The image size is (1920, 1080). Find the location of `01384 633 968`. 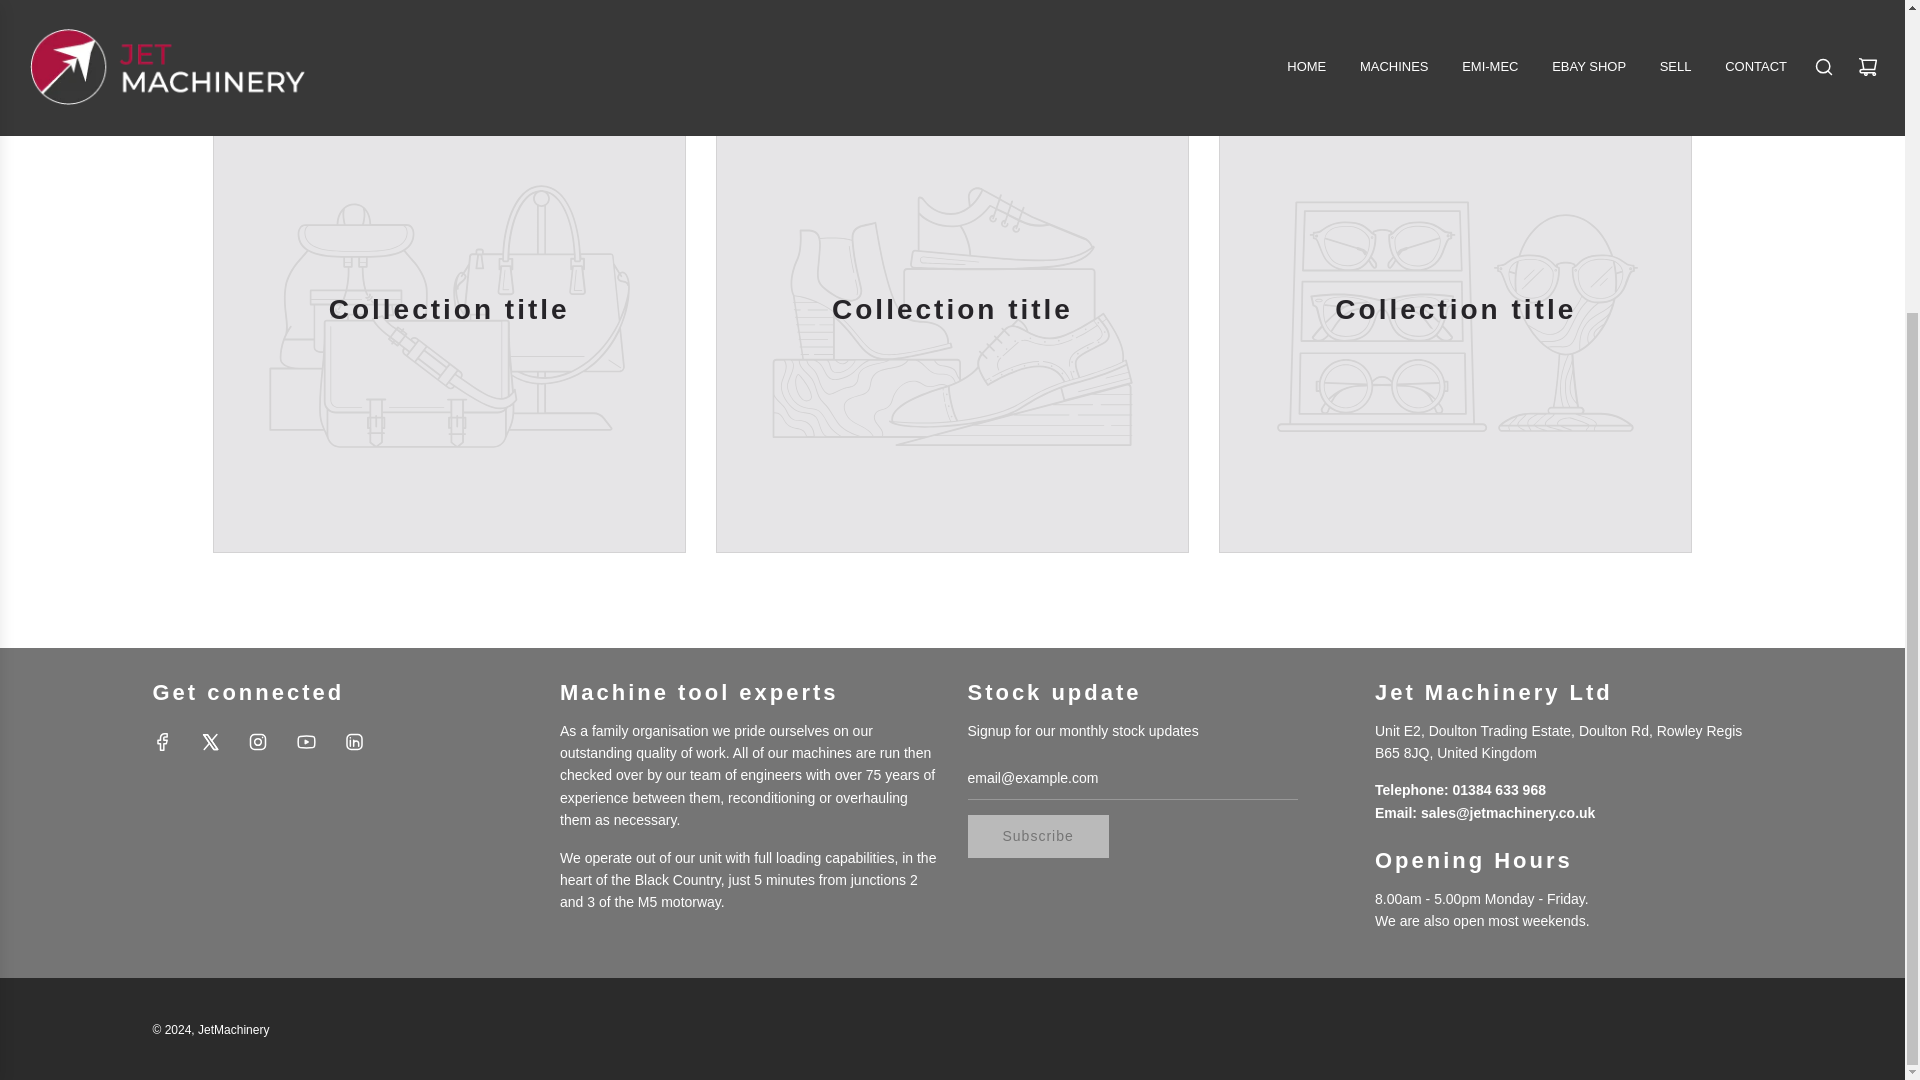

01384 633 968 is located at coordinates (1499, 790).